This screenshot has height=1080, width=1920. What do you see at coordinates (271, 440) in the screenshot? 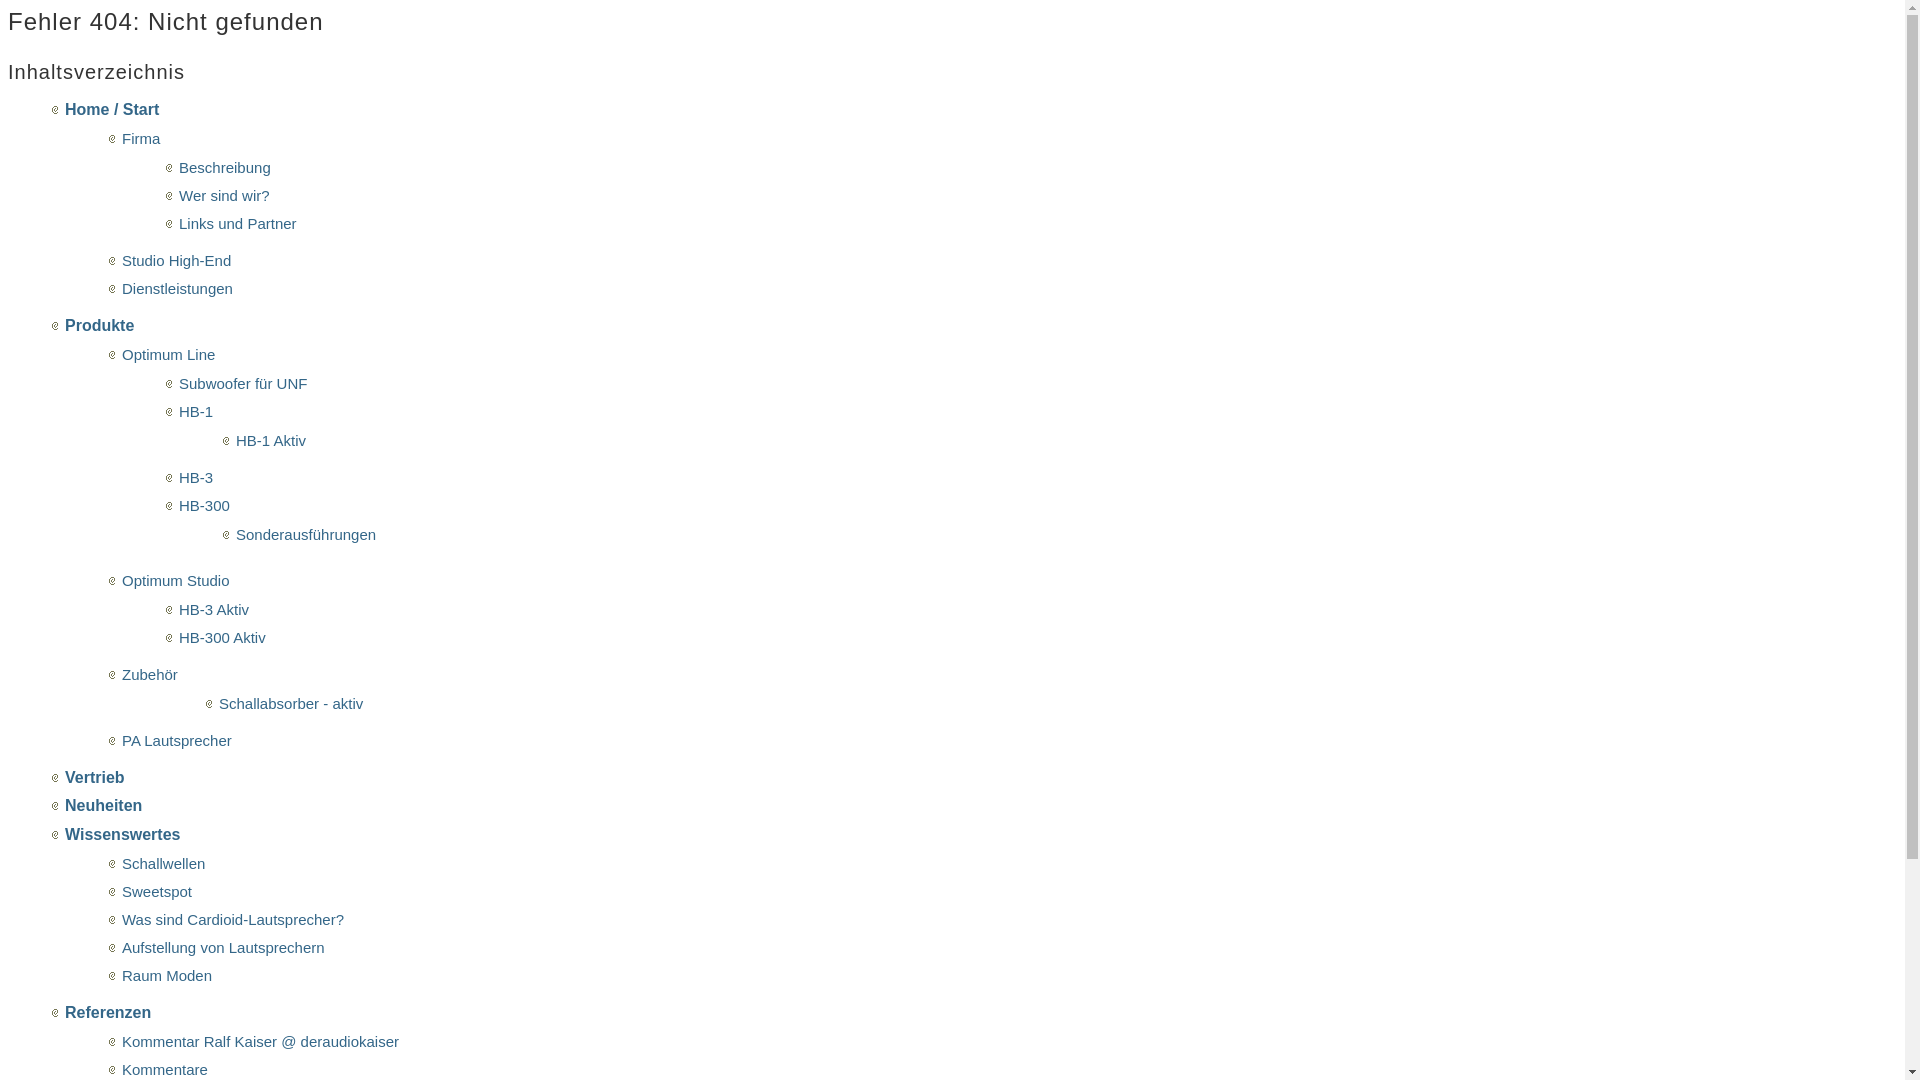
I see `HB-1 Aktiv` at bounding box center [271, 440].